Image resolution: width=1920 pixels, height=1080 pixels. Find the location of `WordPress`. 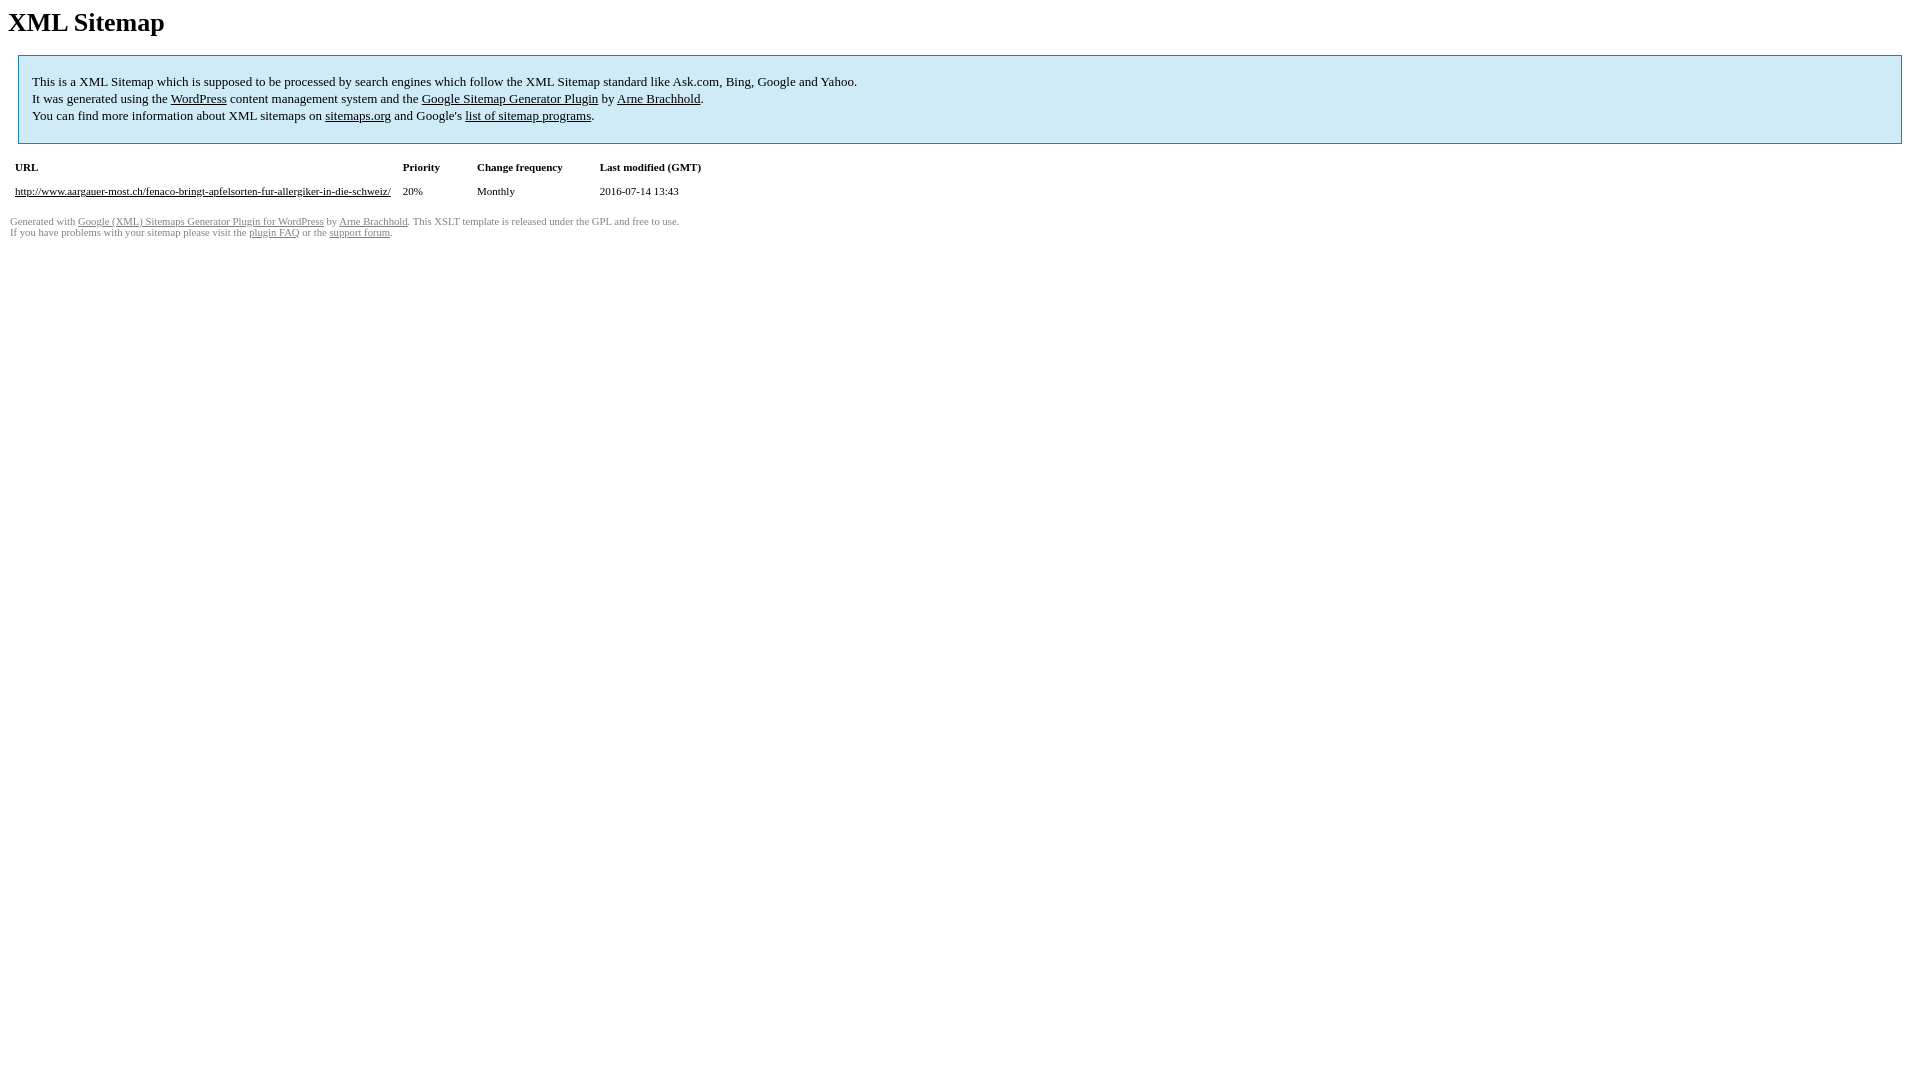

WordPress is located at coordinates (199, 98).